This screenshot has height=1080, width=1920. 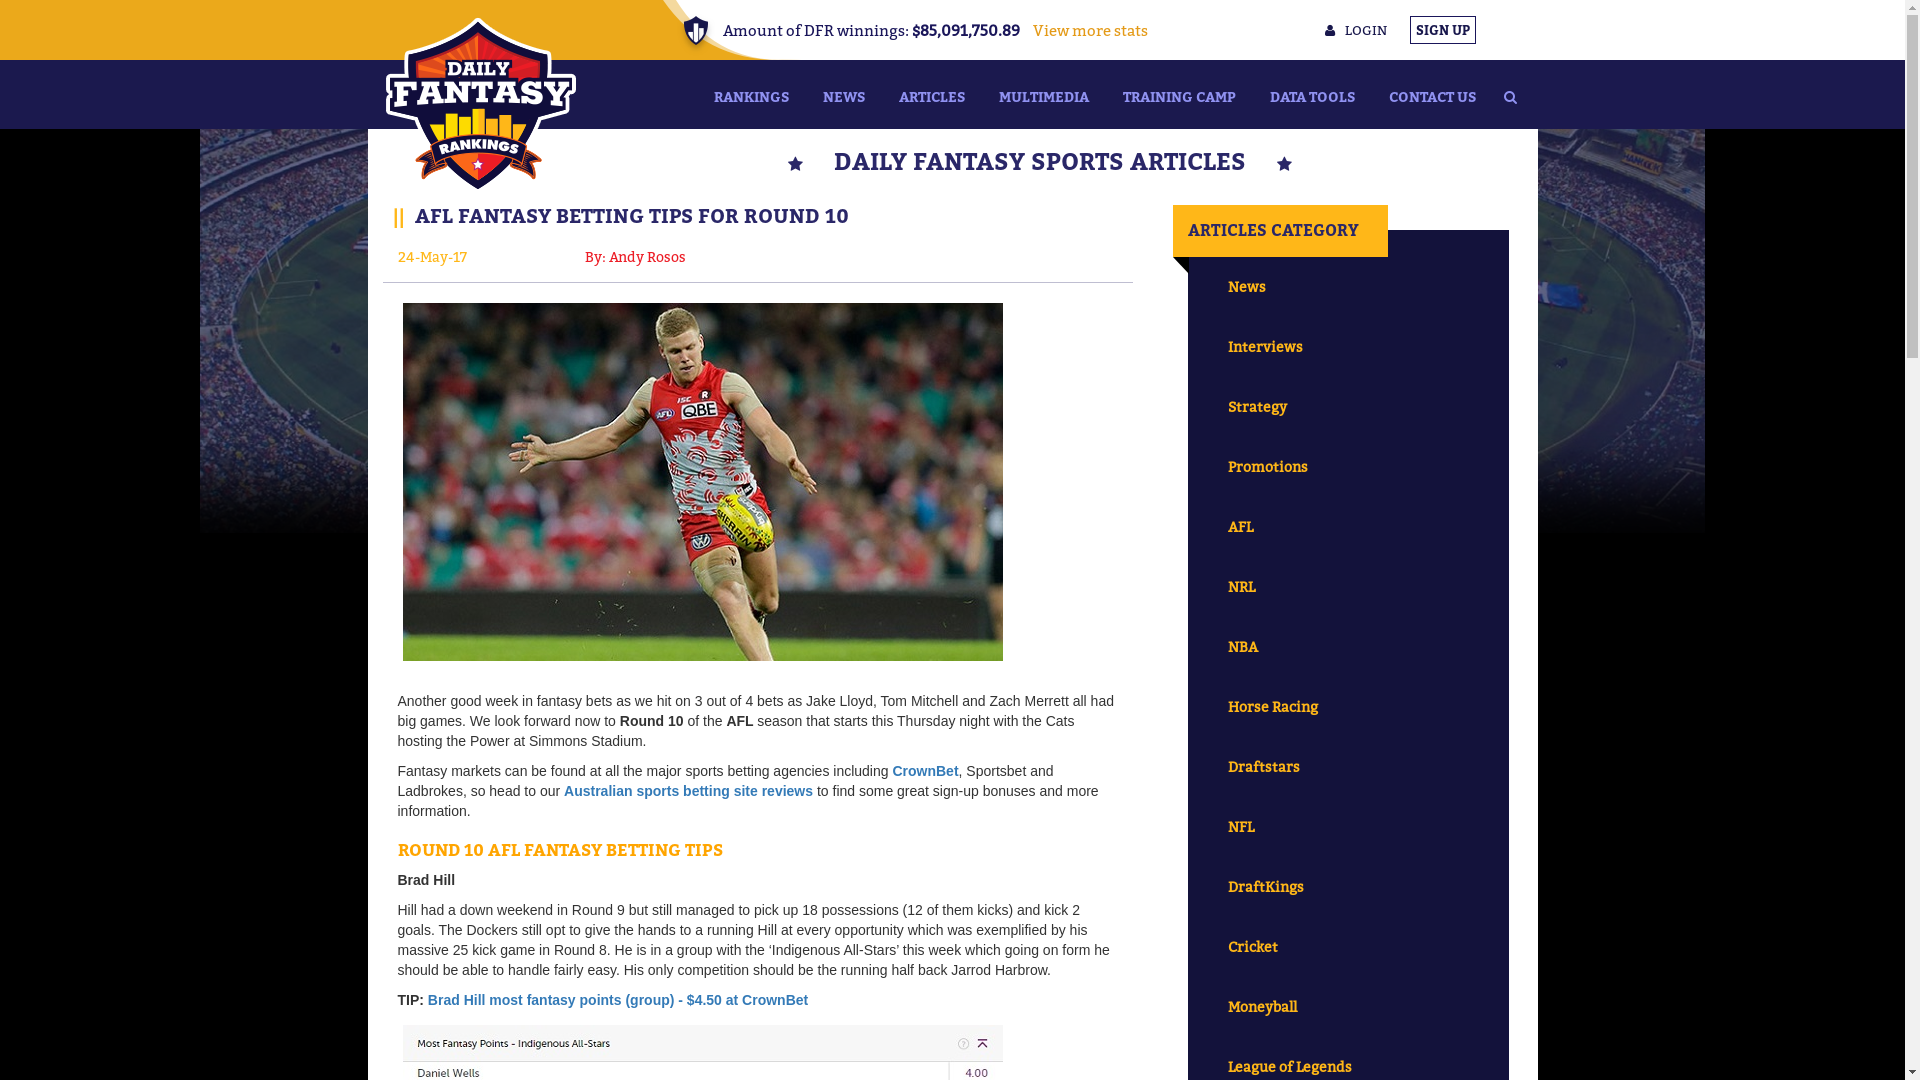 What do you see at coordinates (1180, 94) in the screenshot?
I see `TRAINING CAMP` at bounding box center [1180, 94].